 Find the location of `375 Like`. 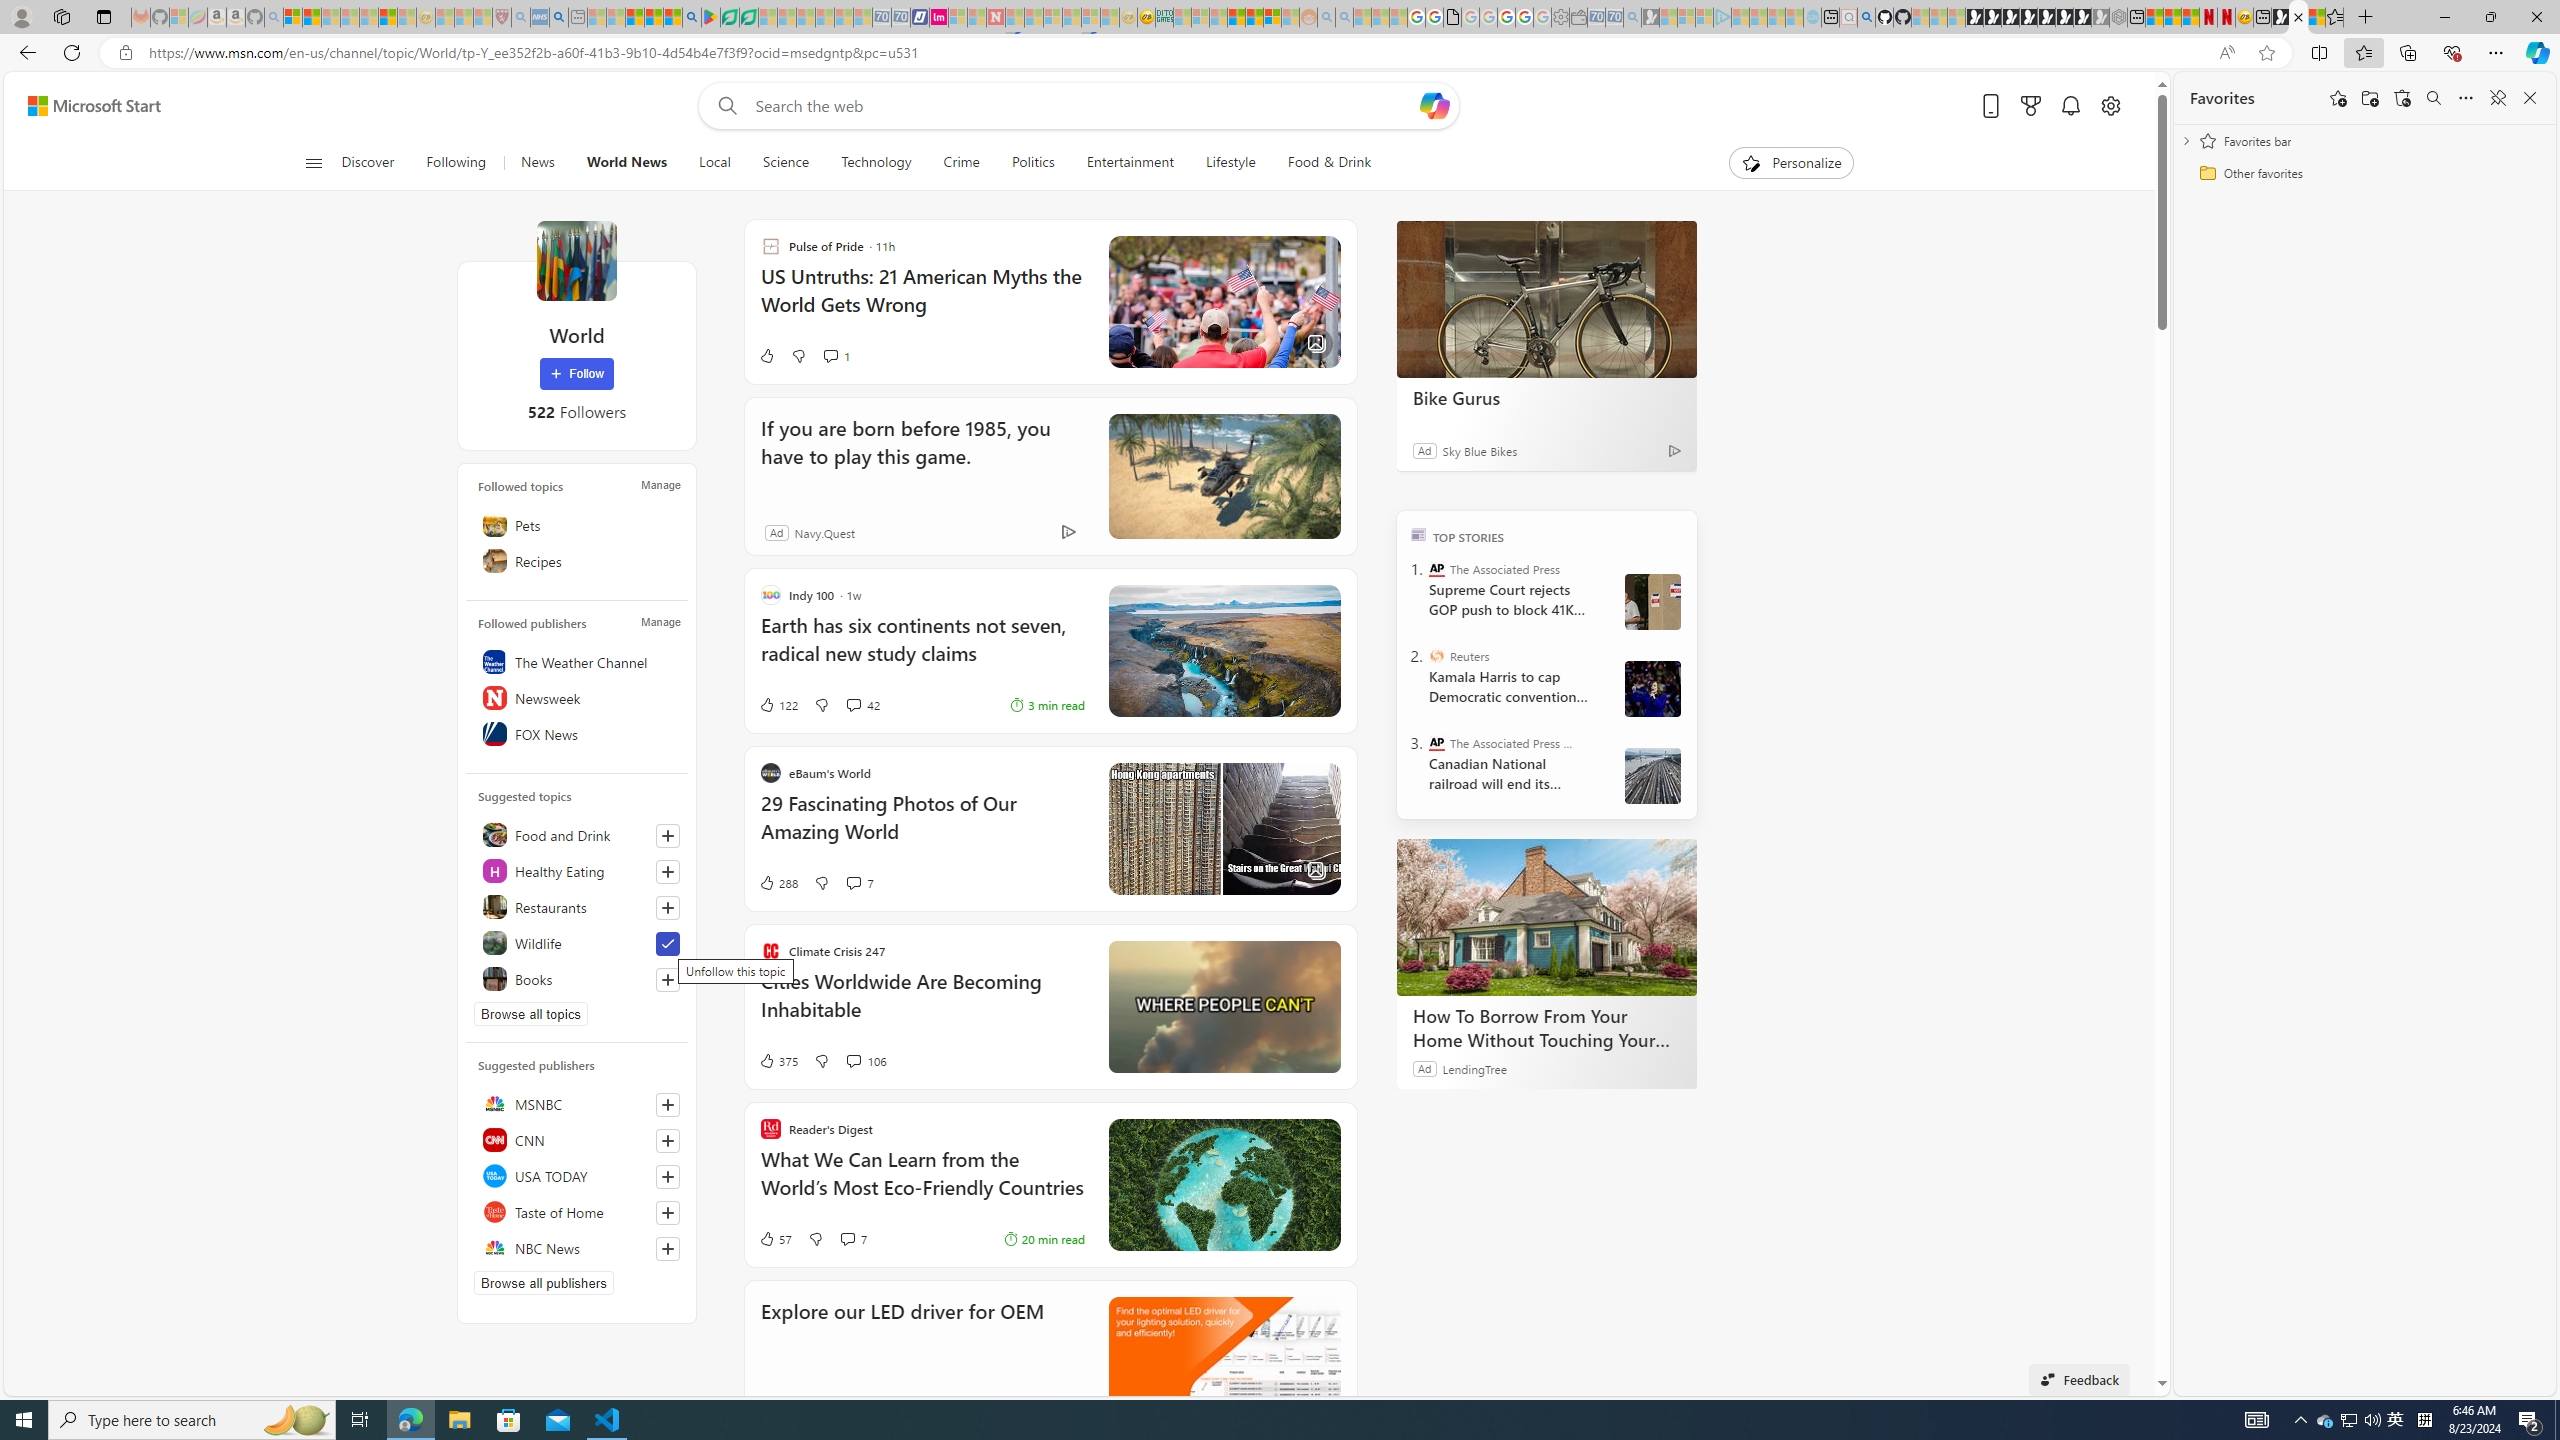

375 Like is located at coordinates (778, 1060).